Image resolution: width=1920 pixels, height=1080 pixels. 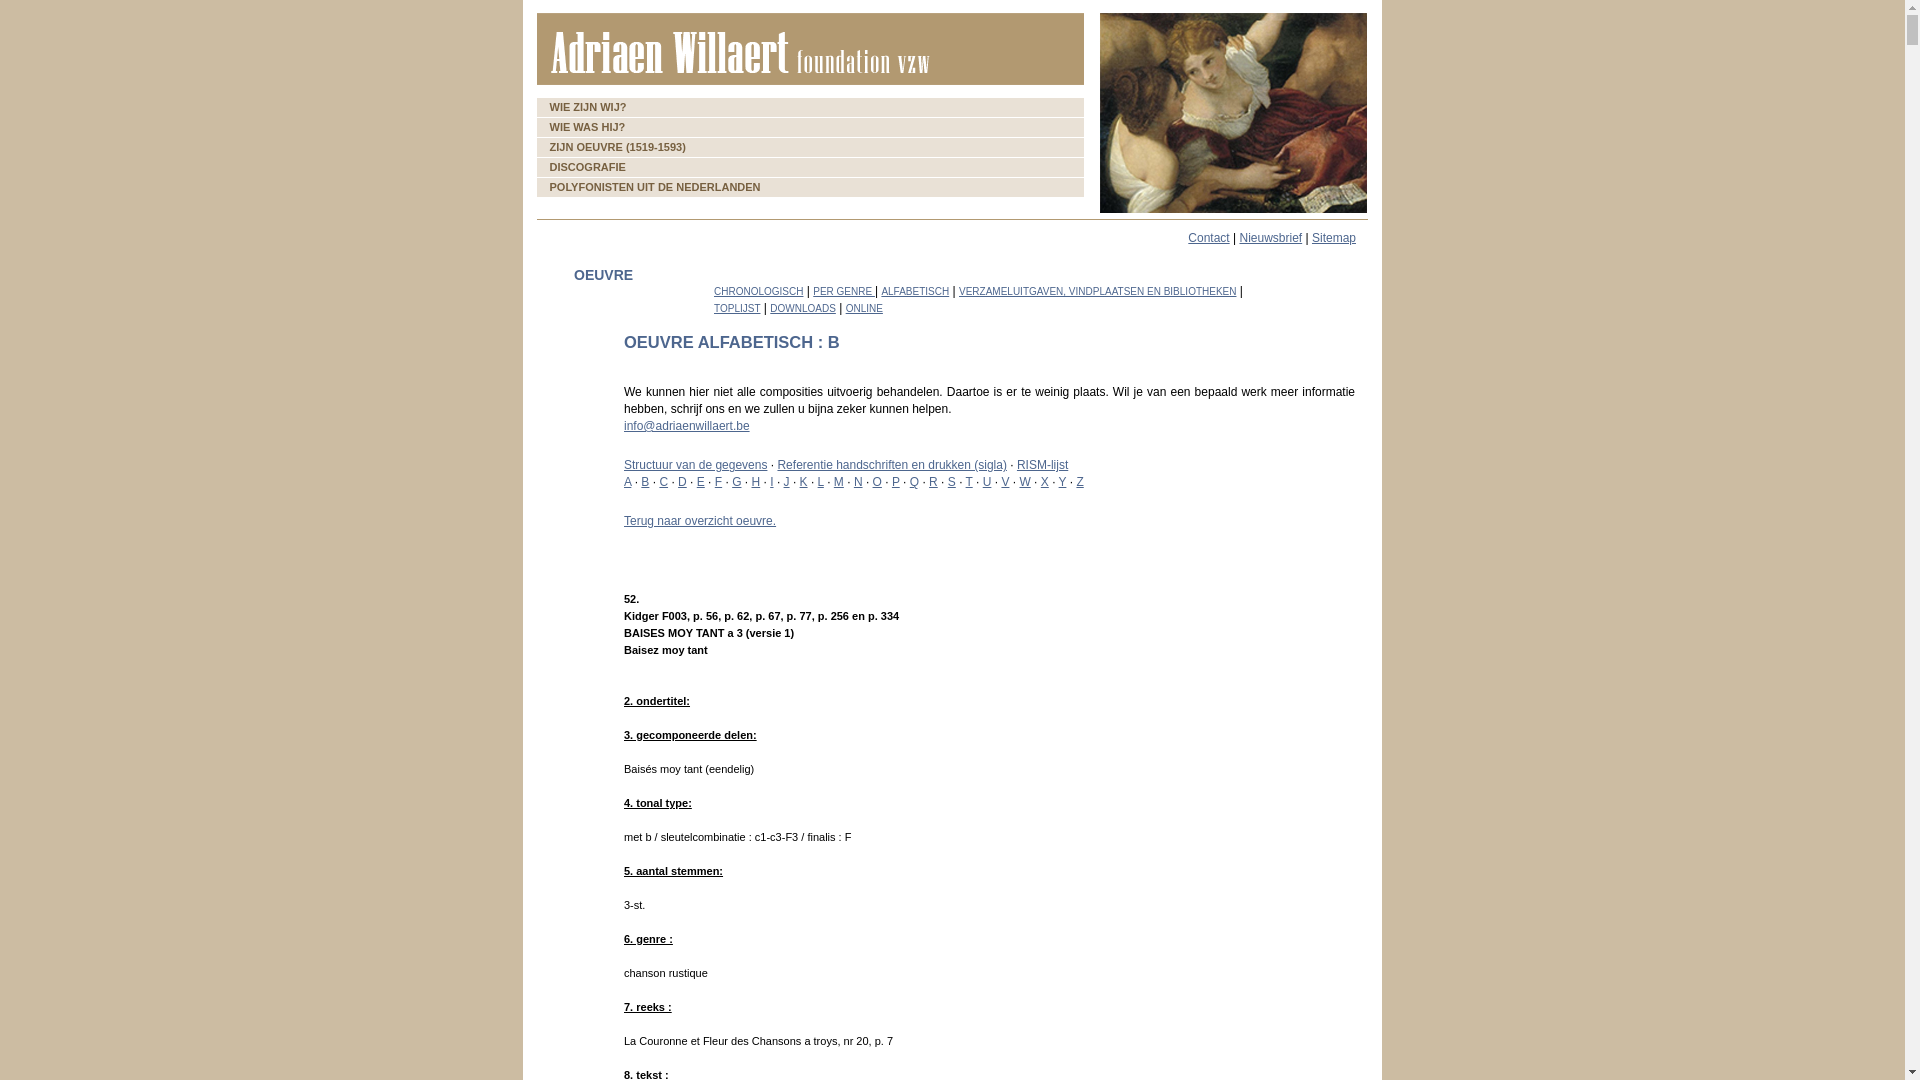 What do you see at coordinates (1080, 482) in the screenshot?
I see `Z` at bounding box center [1080, 482].